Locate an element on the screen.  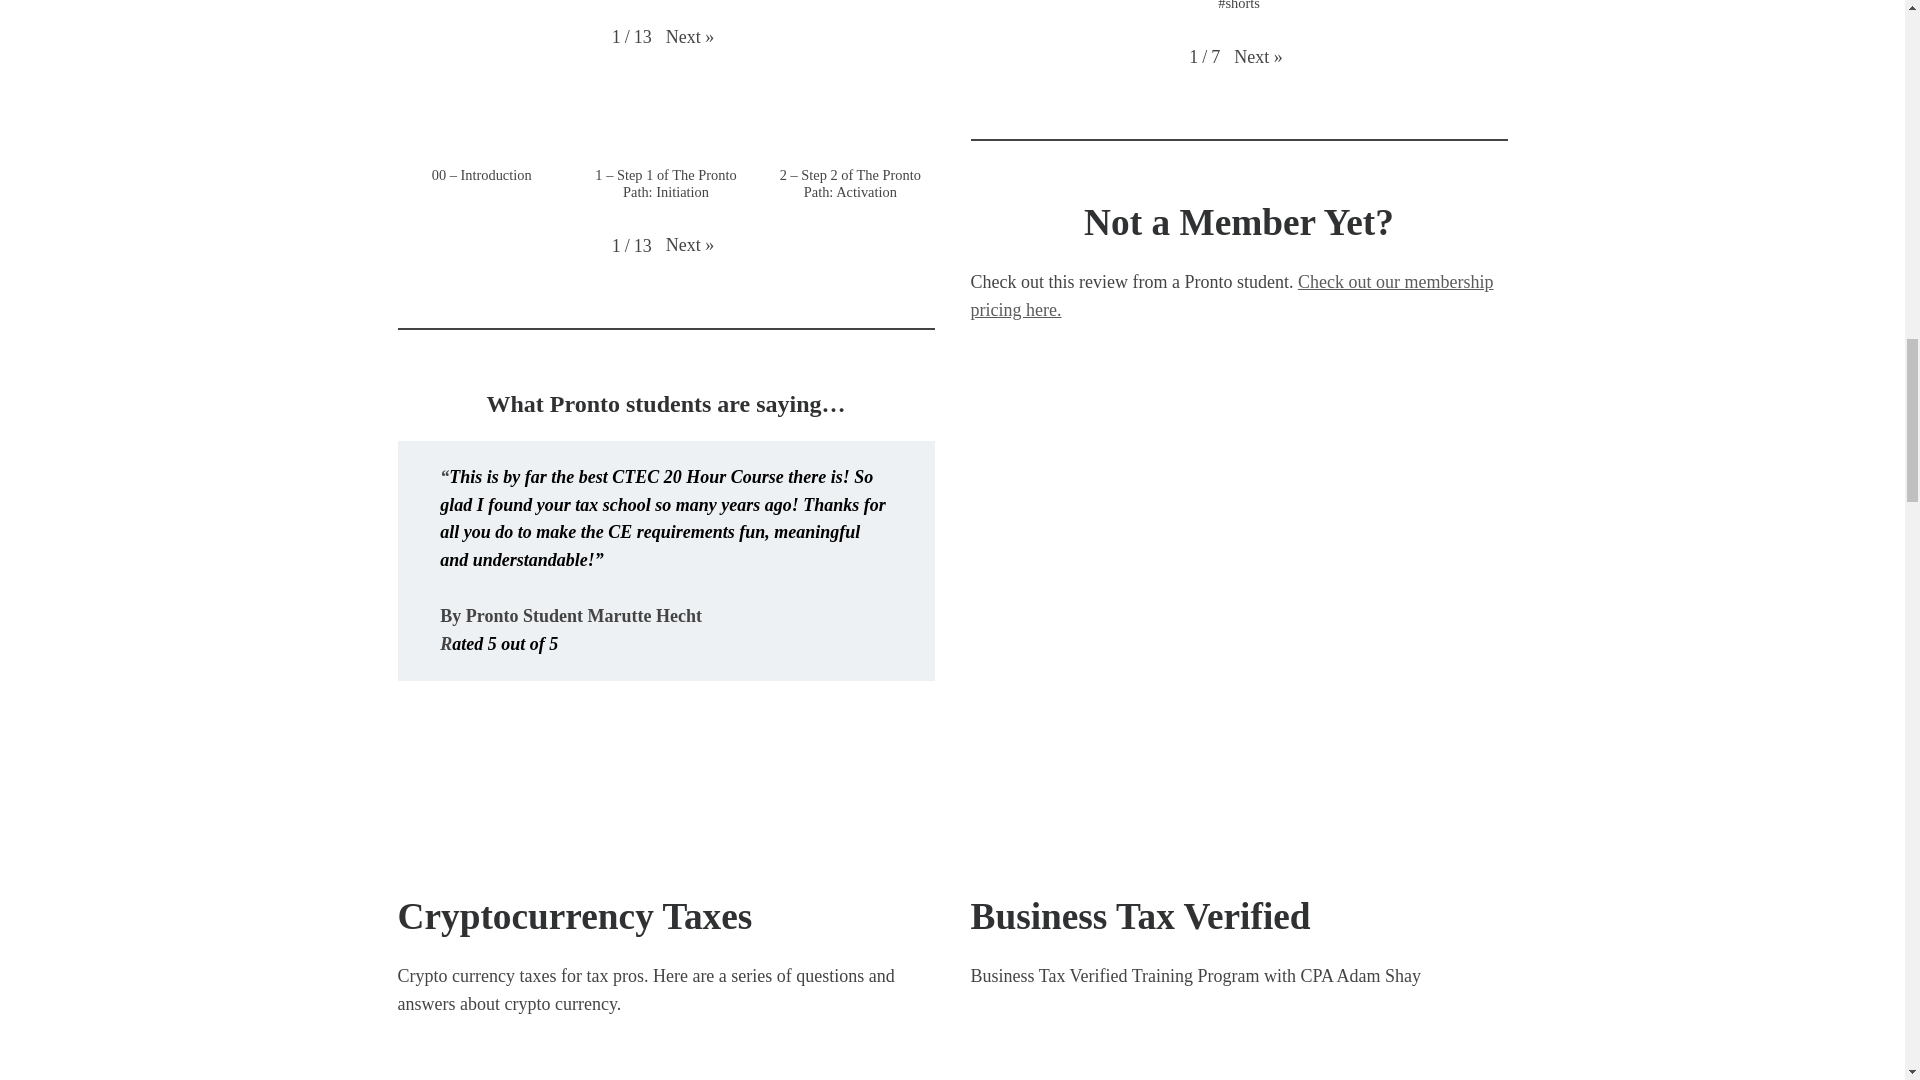
Pricing is located at coordinates (1231, 296).